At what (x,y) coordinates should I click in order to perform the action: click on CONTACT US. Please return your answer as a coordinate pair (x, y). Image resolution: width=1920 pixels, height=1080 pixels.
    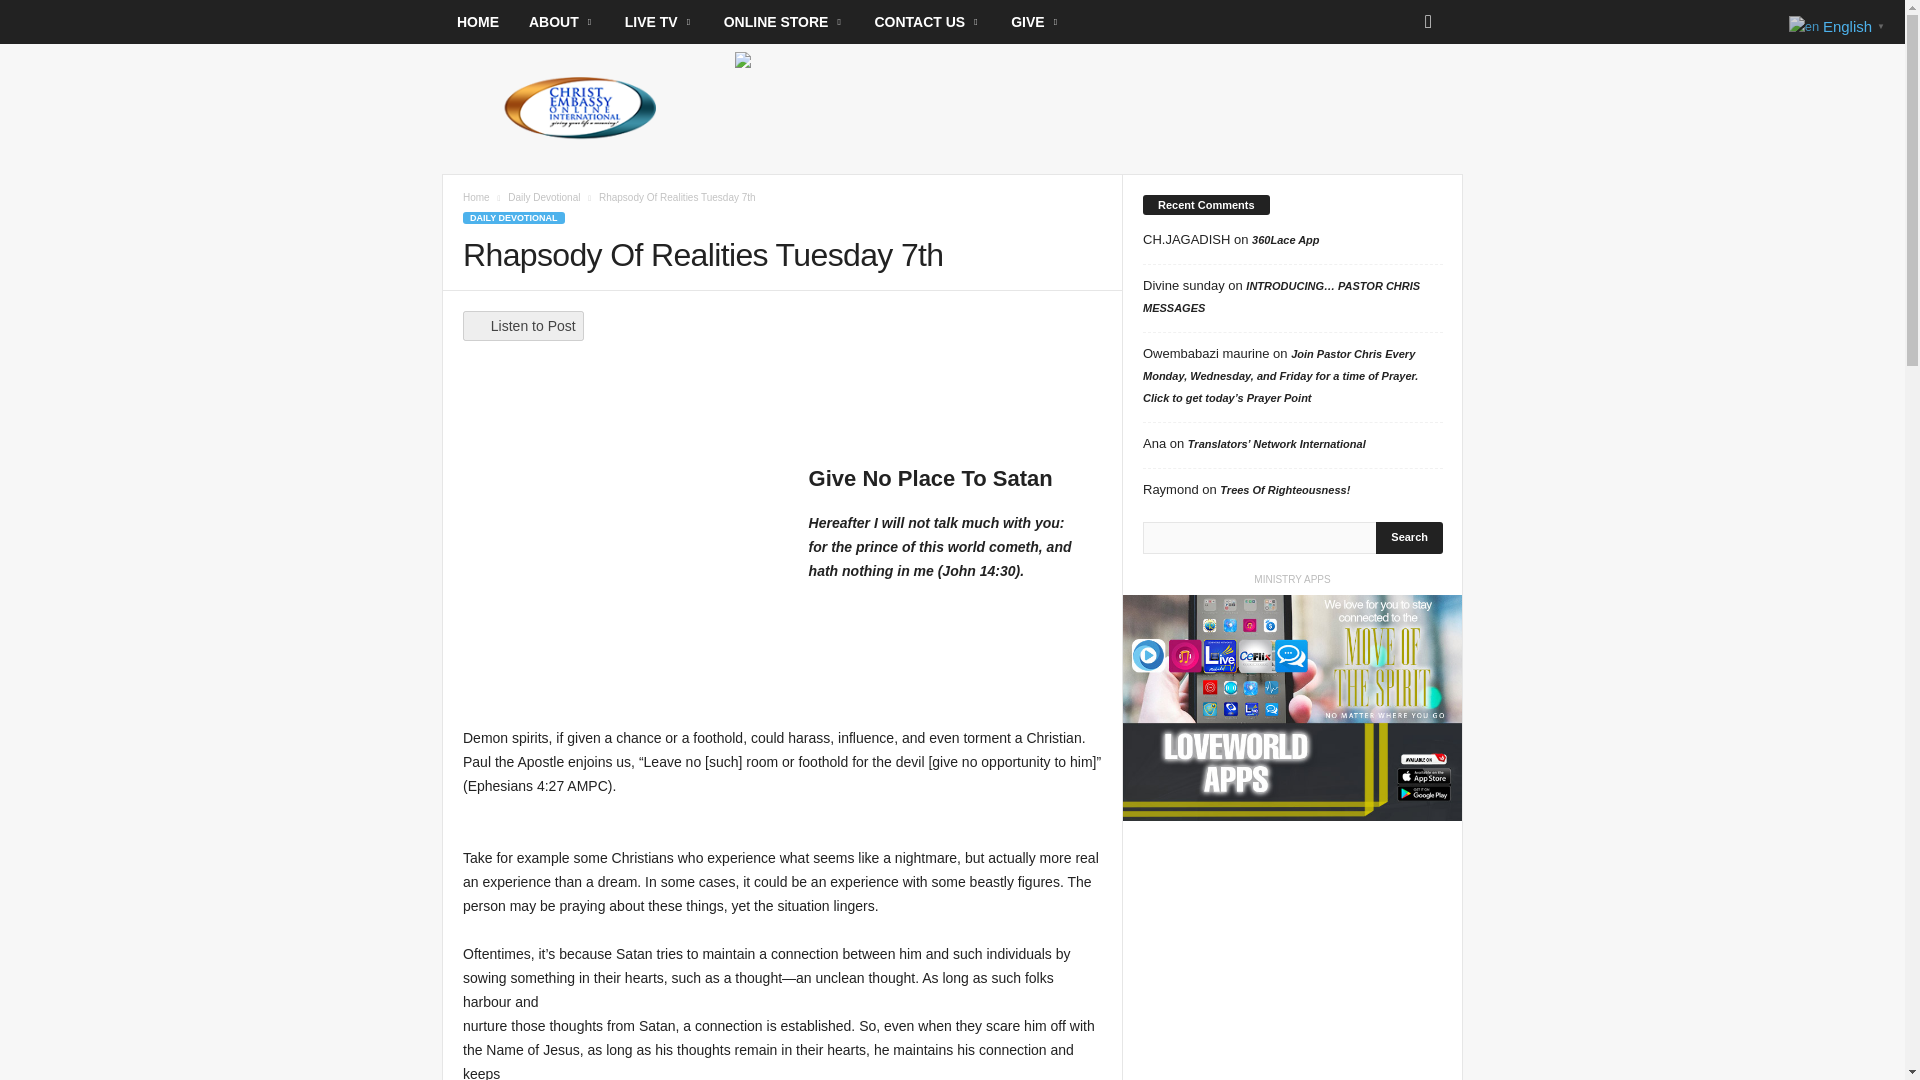
    Looking at the image, I should click on (927, 22).